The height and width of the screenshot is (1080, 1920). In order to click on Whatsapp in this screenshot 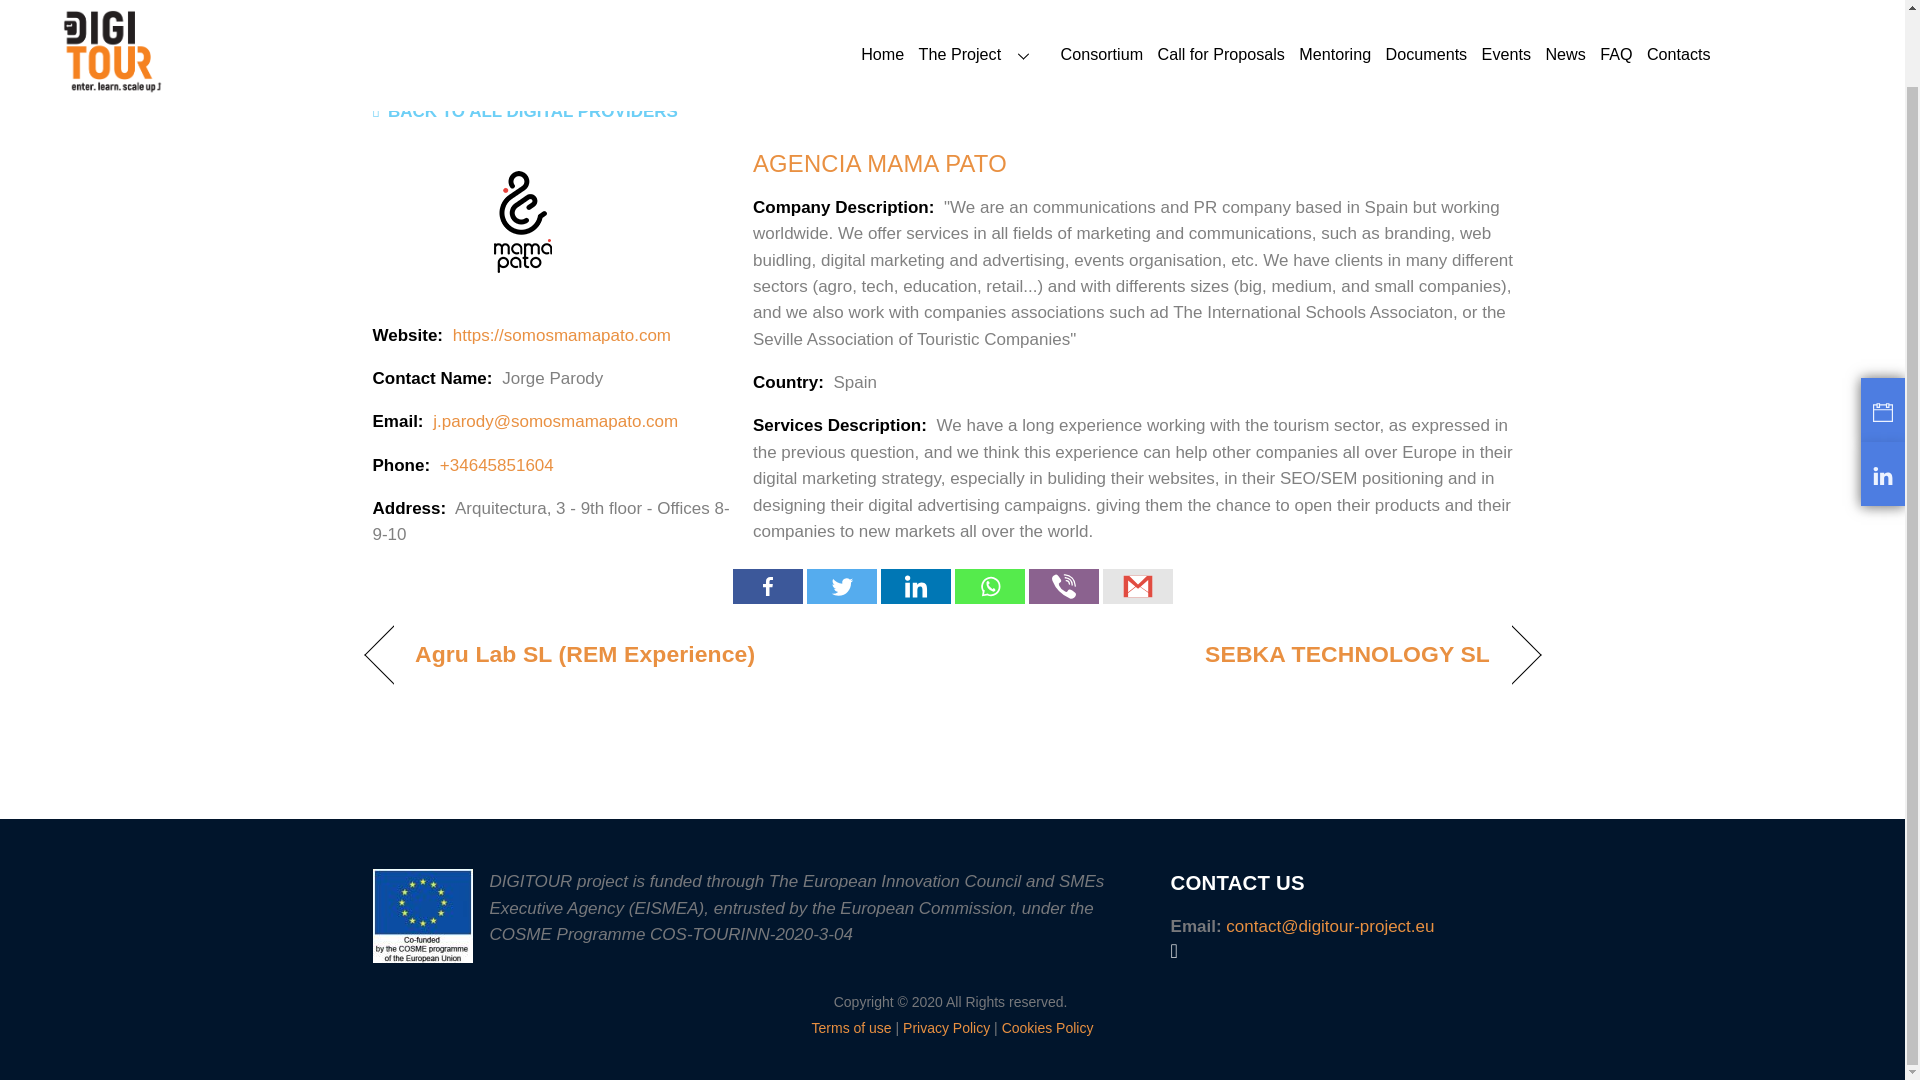, I will do `click(988, 586)`.